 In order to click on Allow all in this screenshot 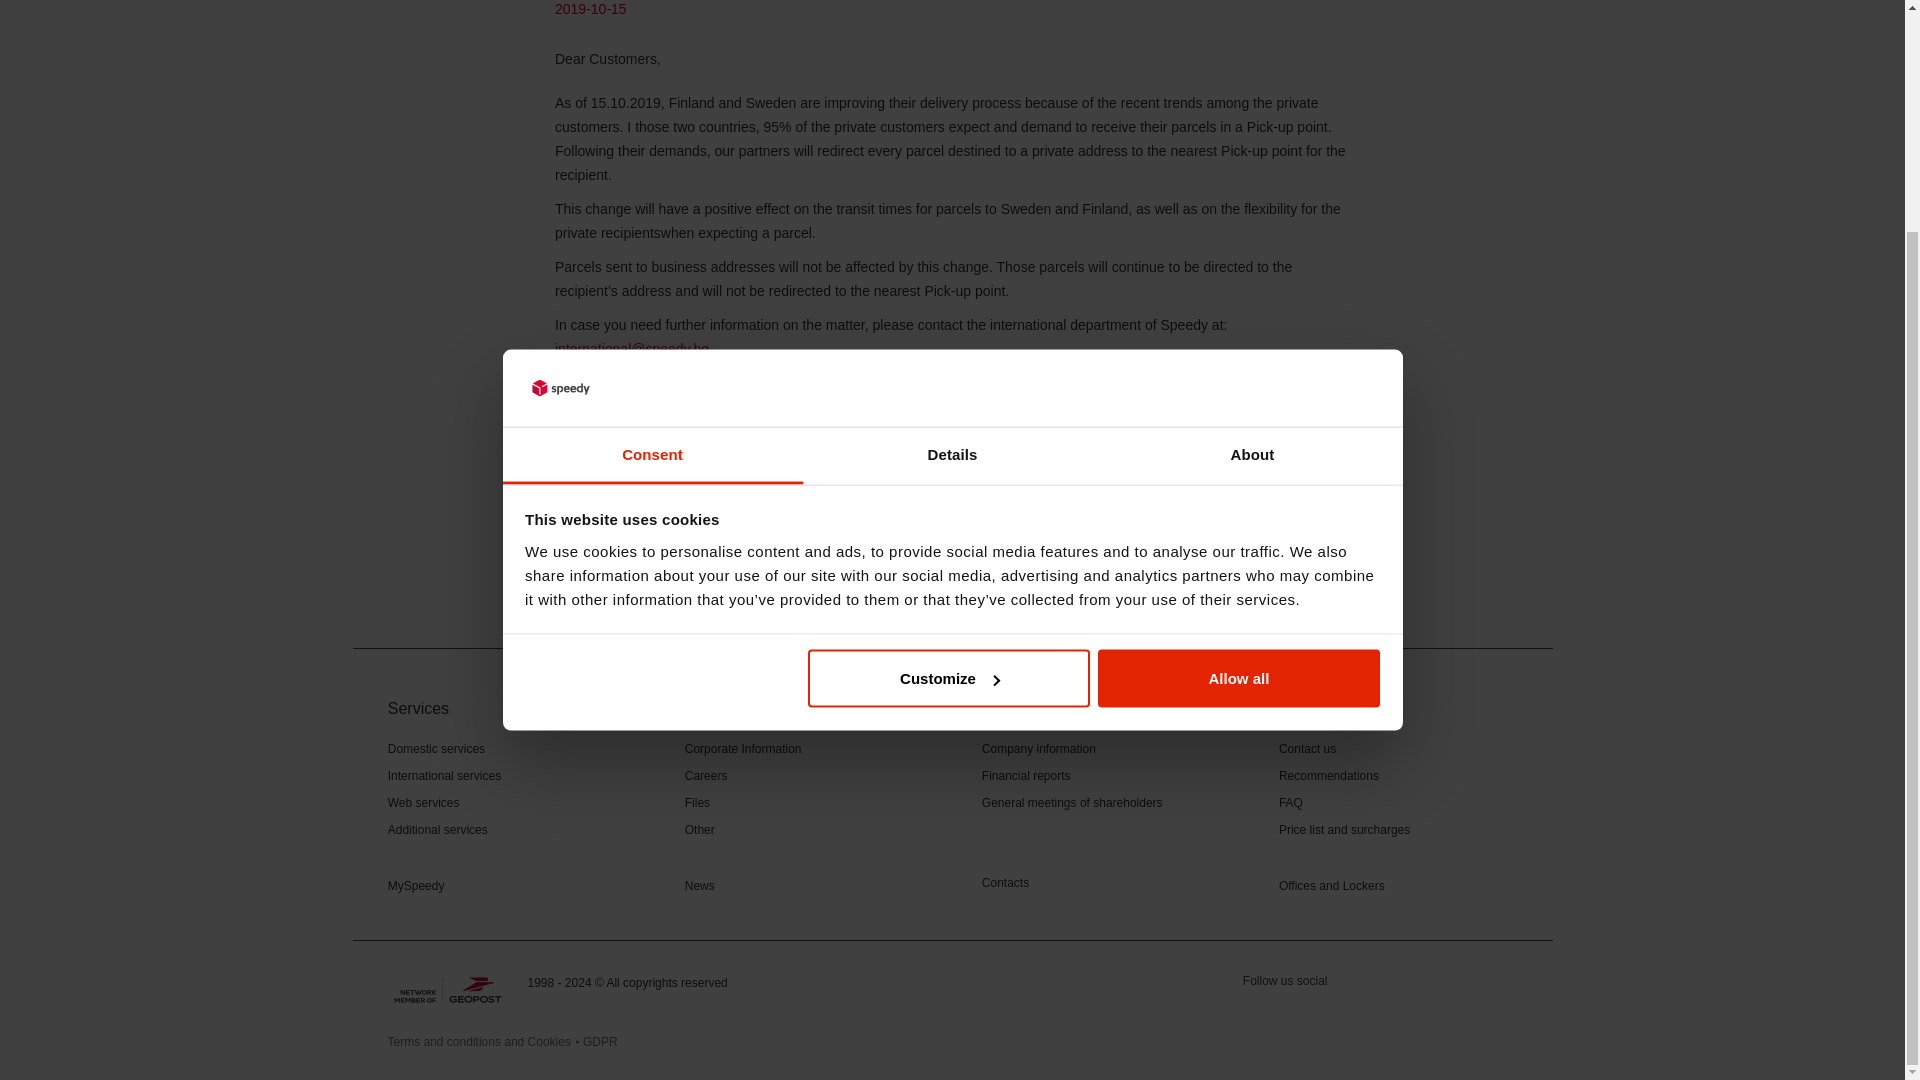, I will do `click(1239, 396)`.